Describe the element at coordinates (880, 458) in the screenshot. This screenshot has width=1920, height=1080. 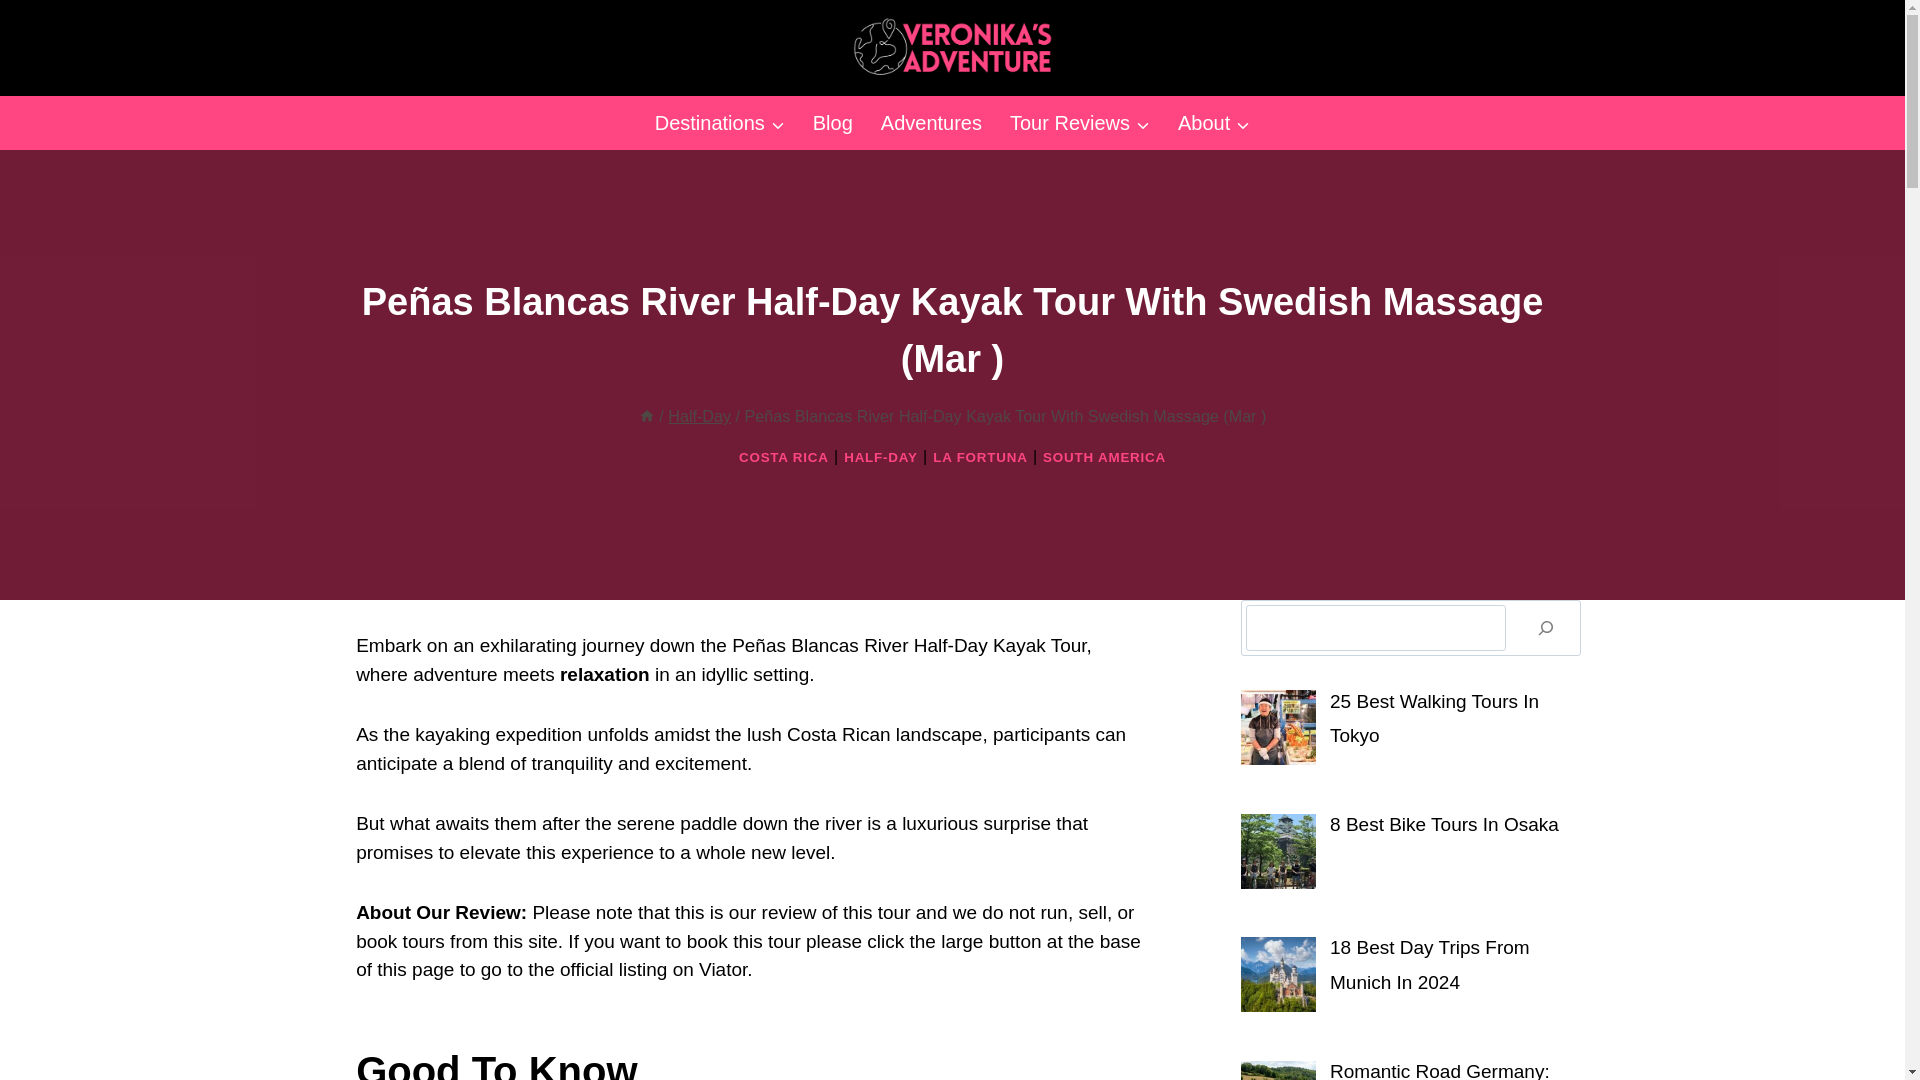
I see `HALF-DAY` at that location.